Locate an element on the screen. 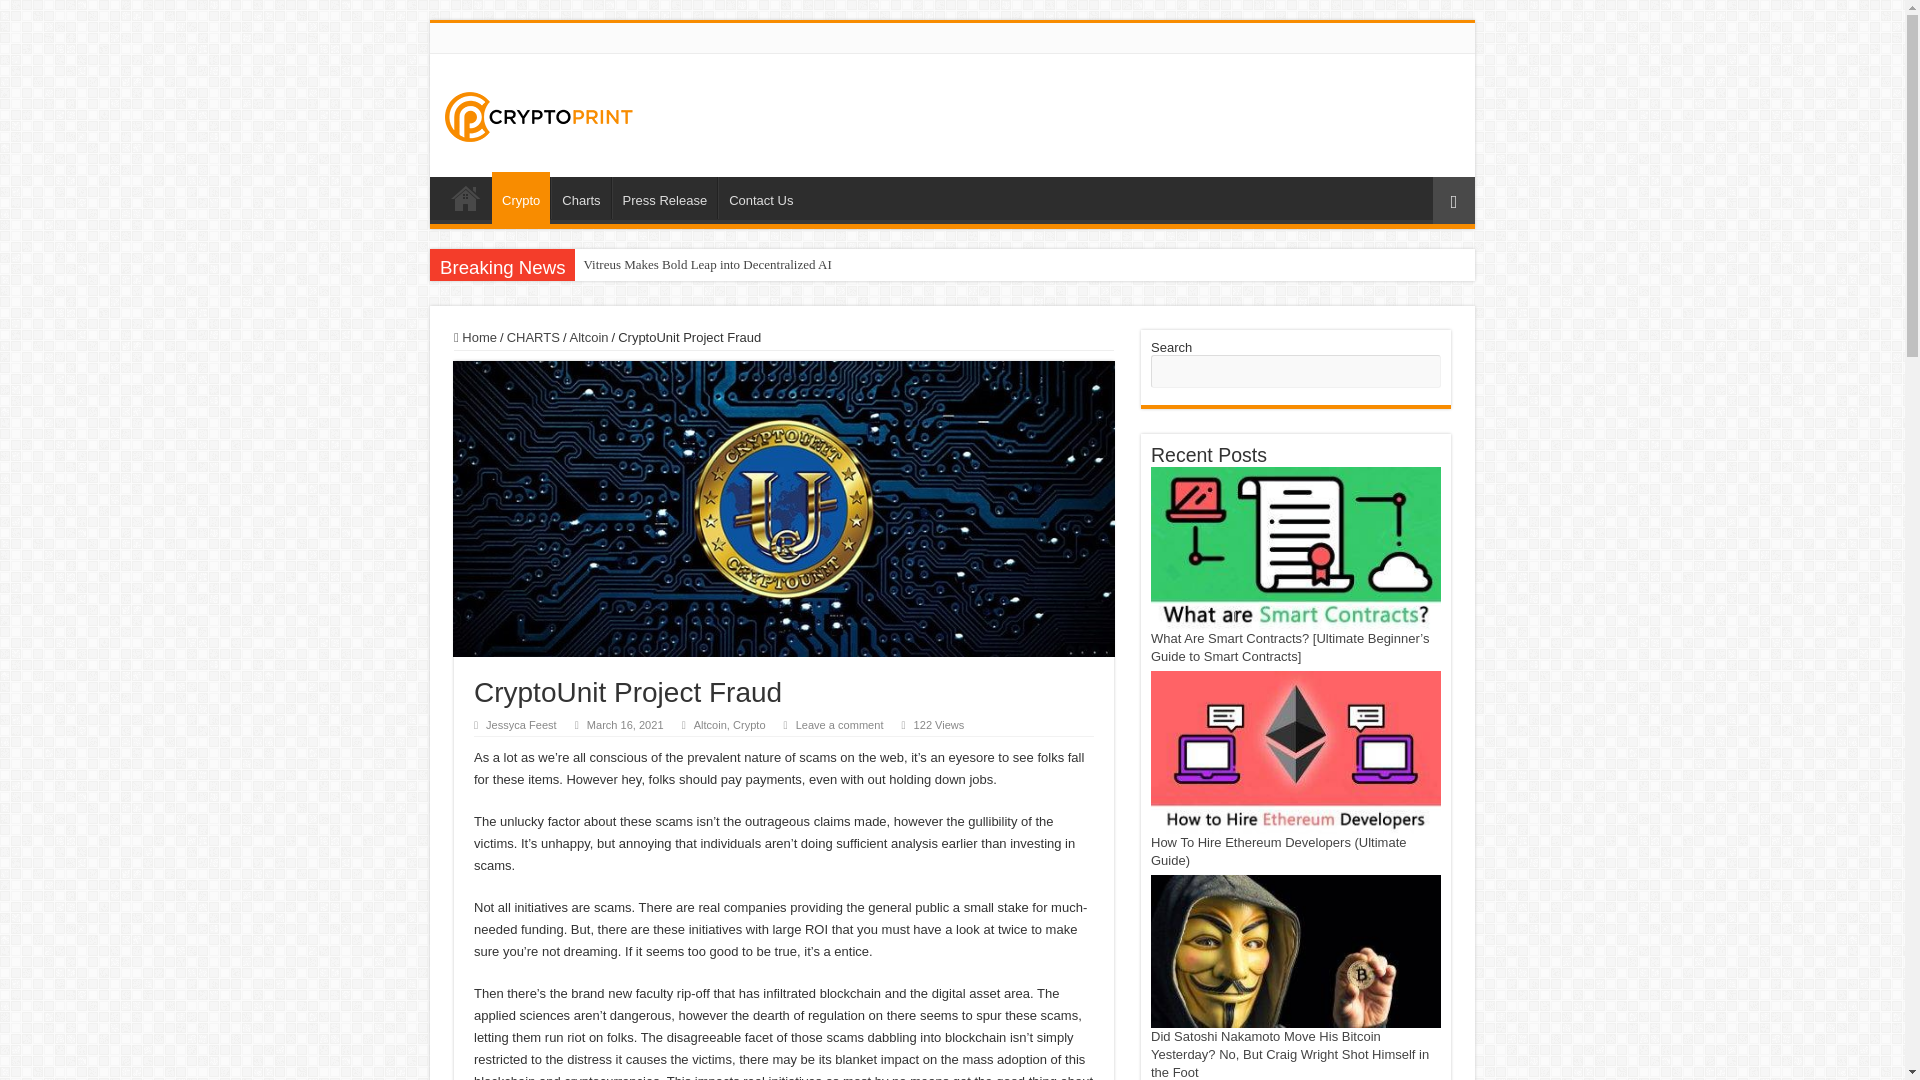  Charts is located at coordinates (580, 198).